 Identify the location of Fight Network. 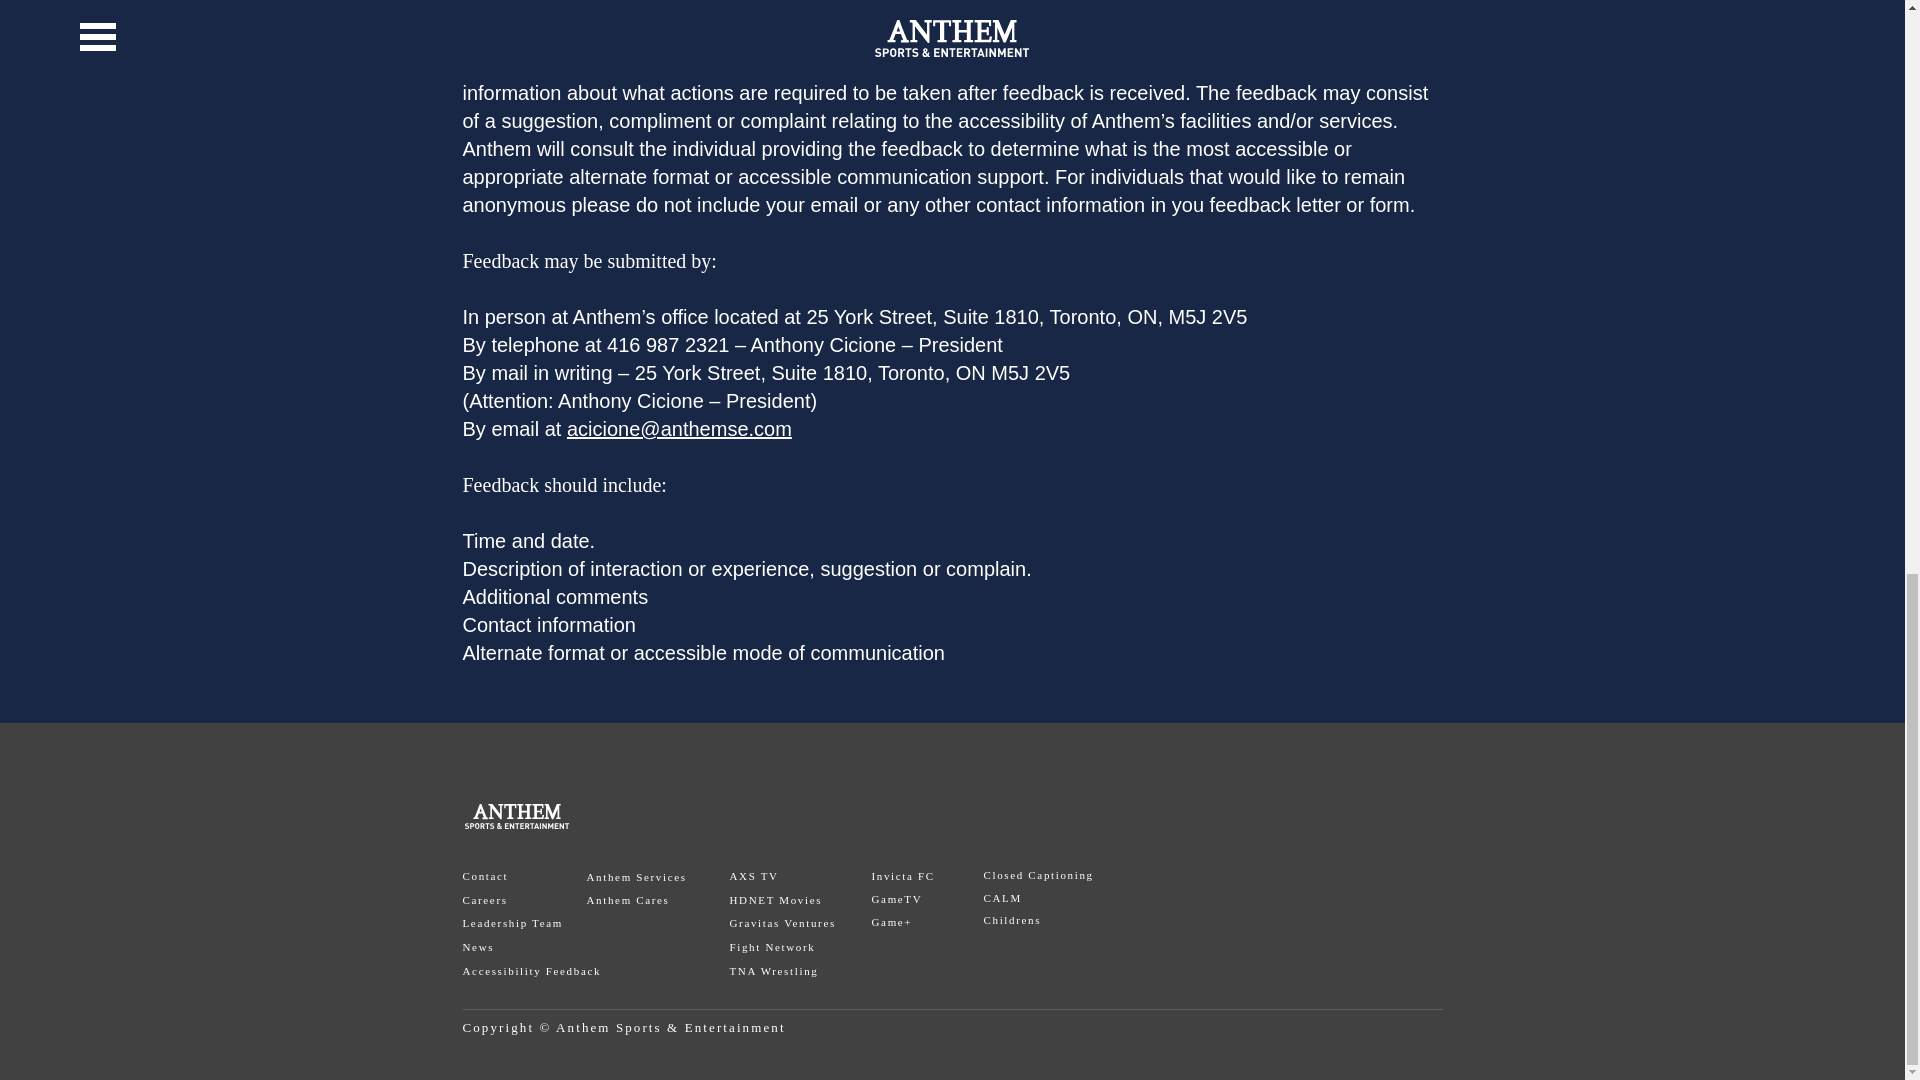
(772, 946).